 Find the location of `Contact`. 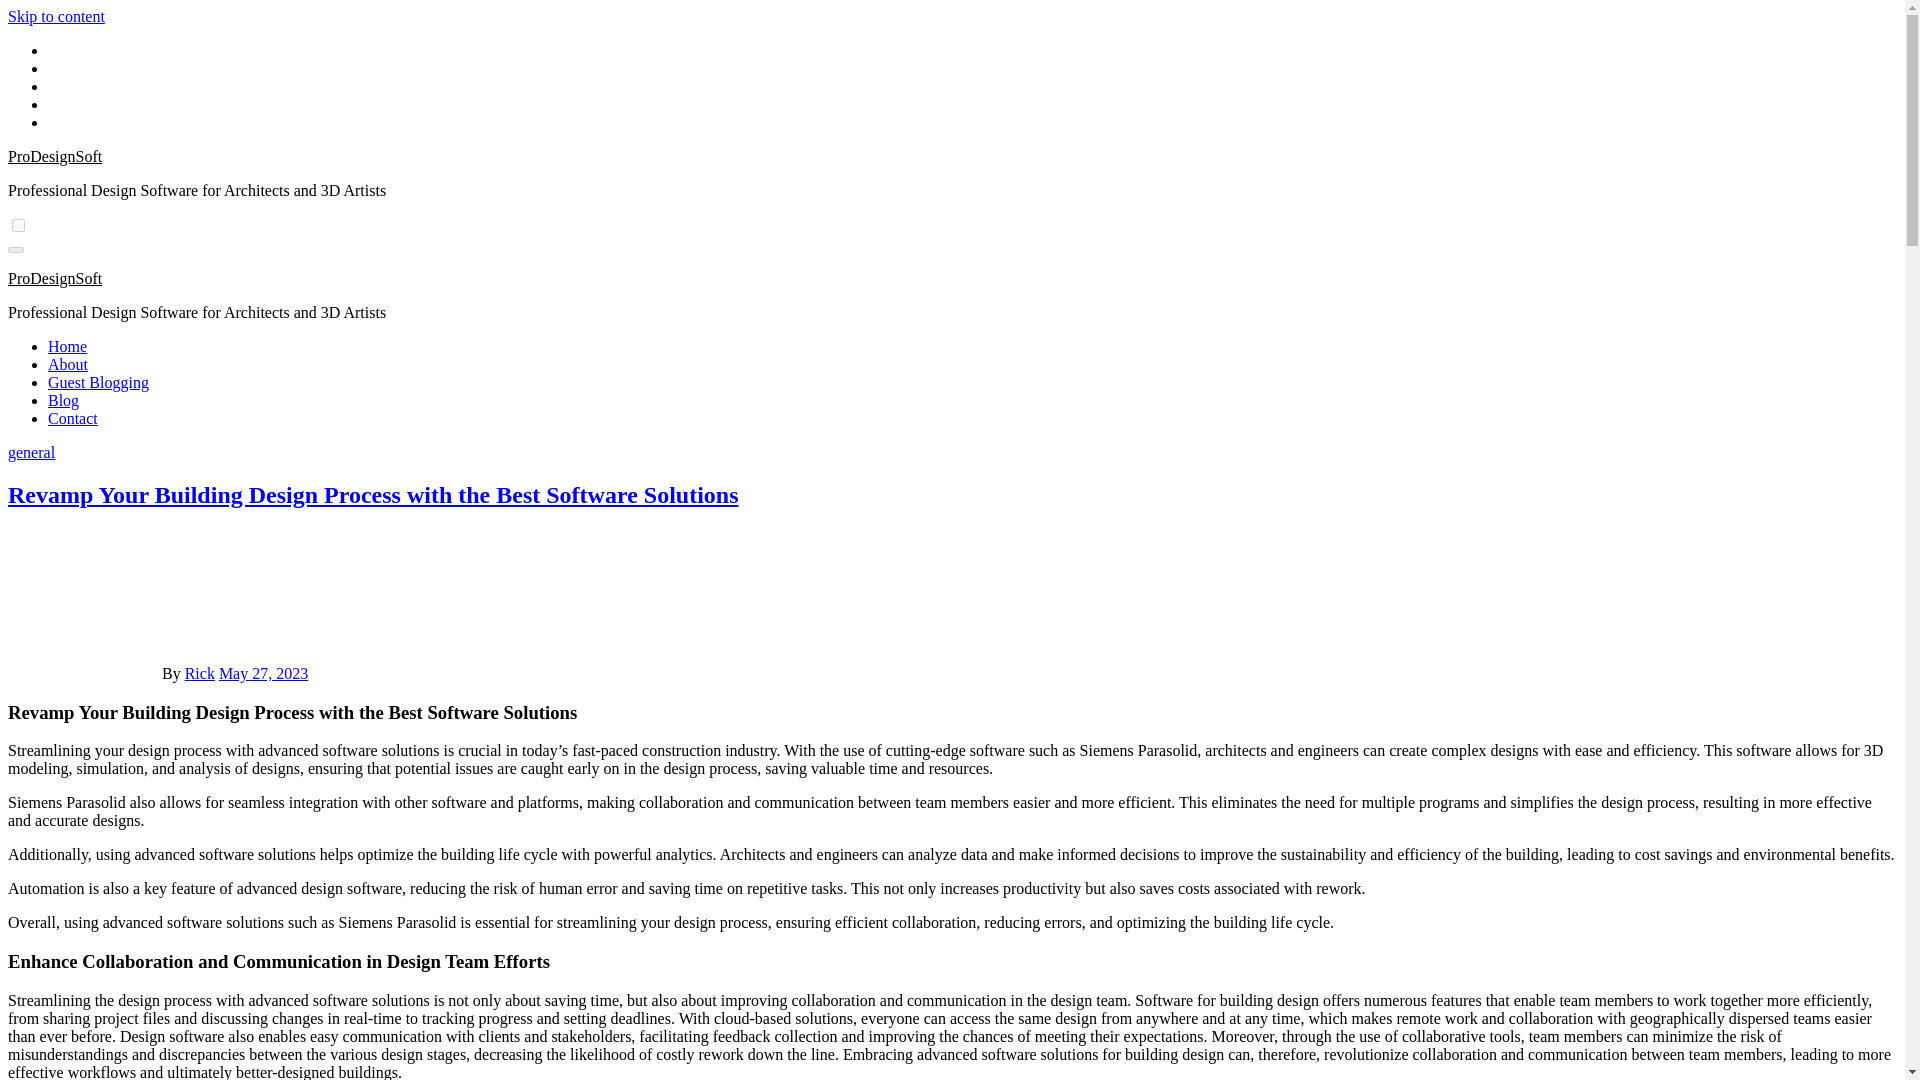

Contact is located at coordinates (72, 418).